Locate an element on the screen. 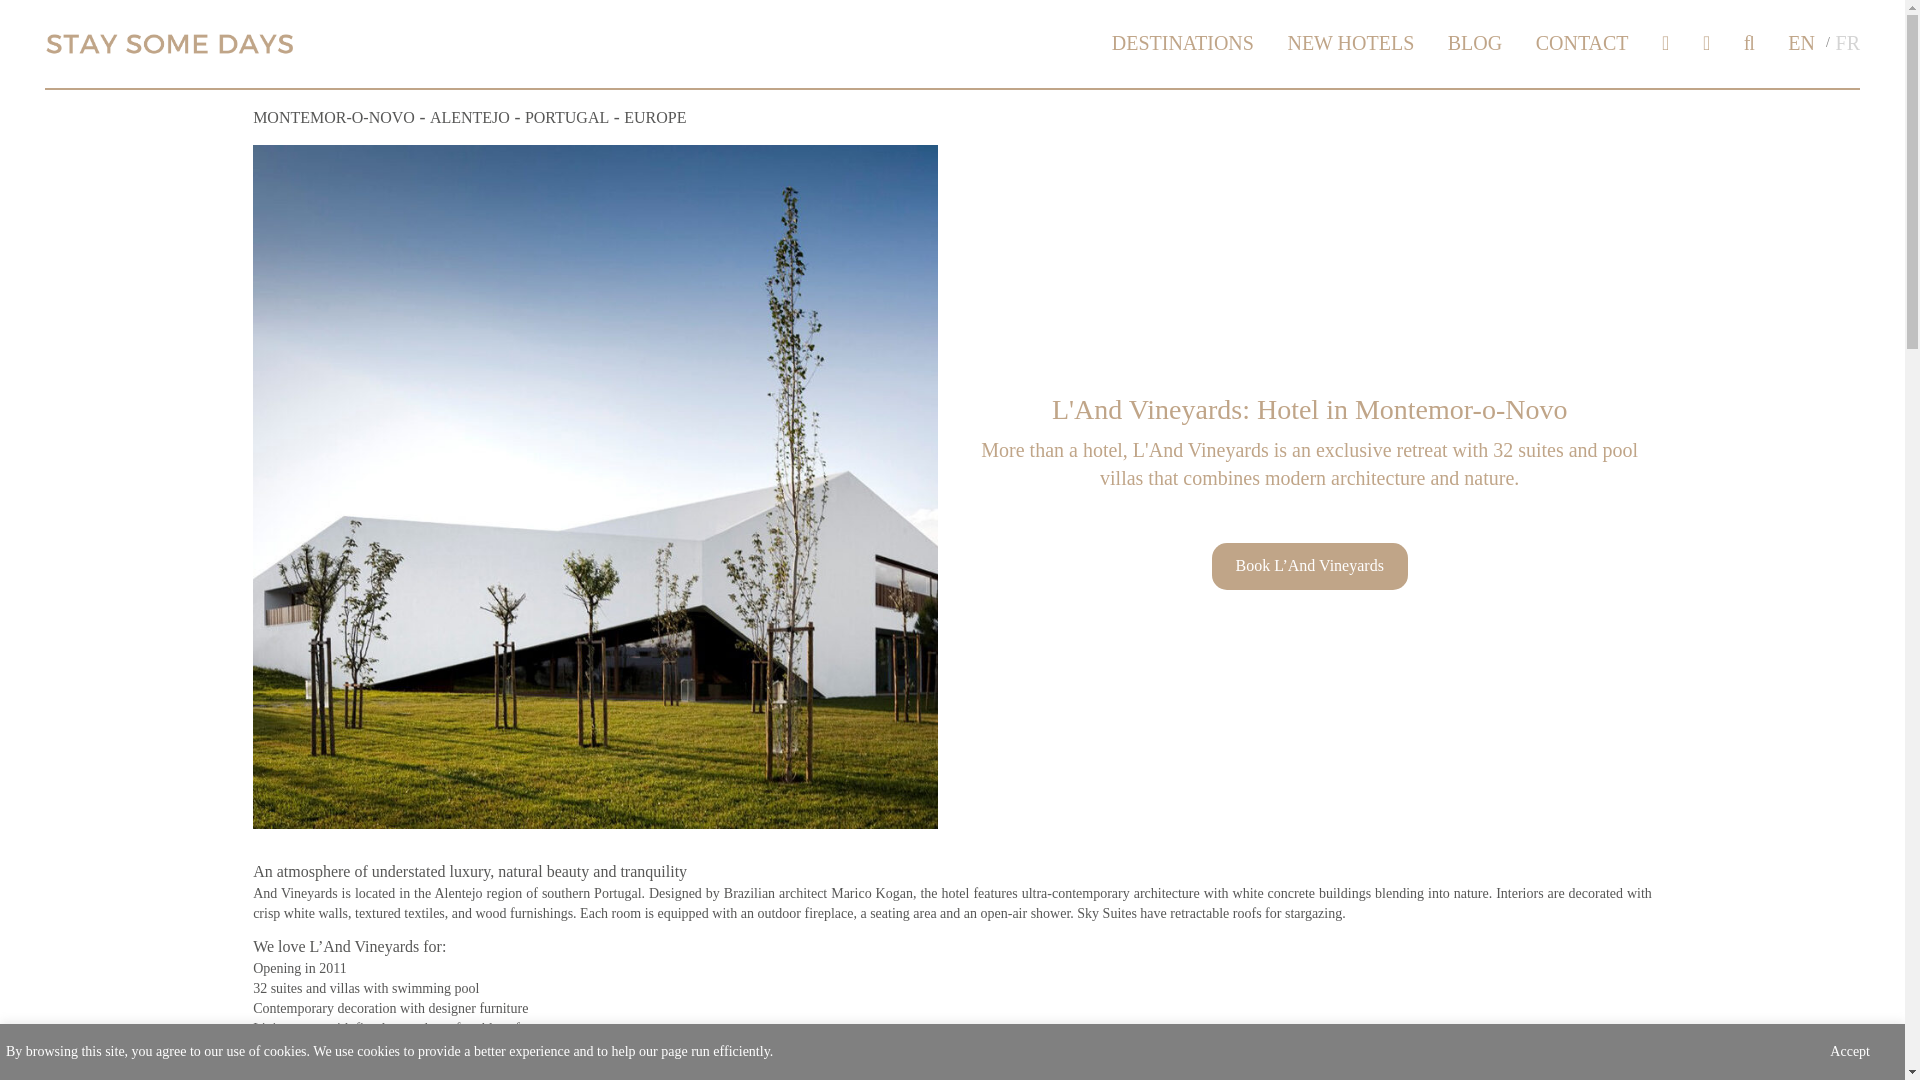  BLOG is located at coordinates (1474, 37).